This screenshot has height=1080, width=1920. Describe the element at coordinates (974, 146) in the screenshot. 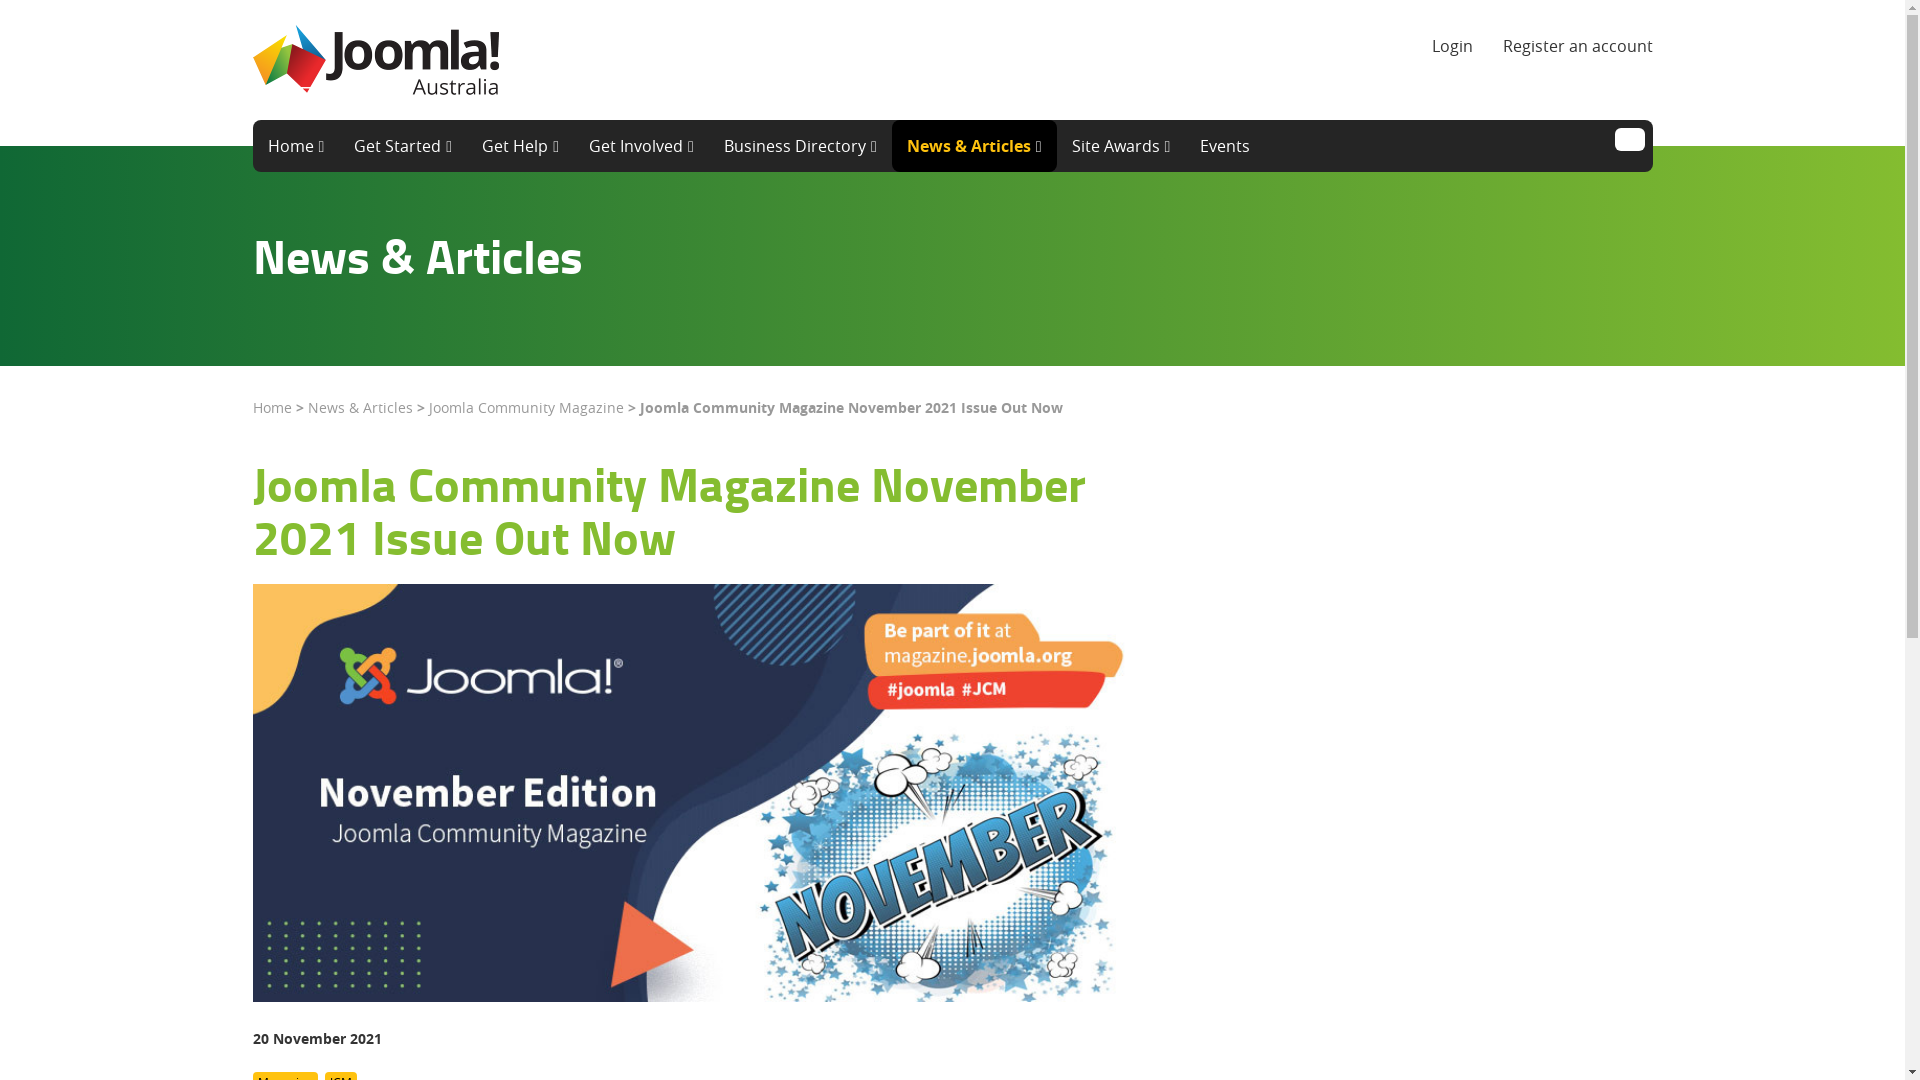

I see `News & Articles` at that location.